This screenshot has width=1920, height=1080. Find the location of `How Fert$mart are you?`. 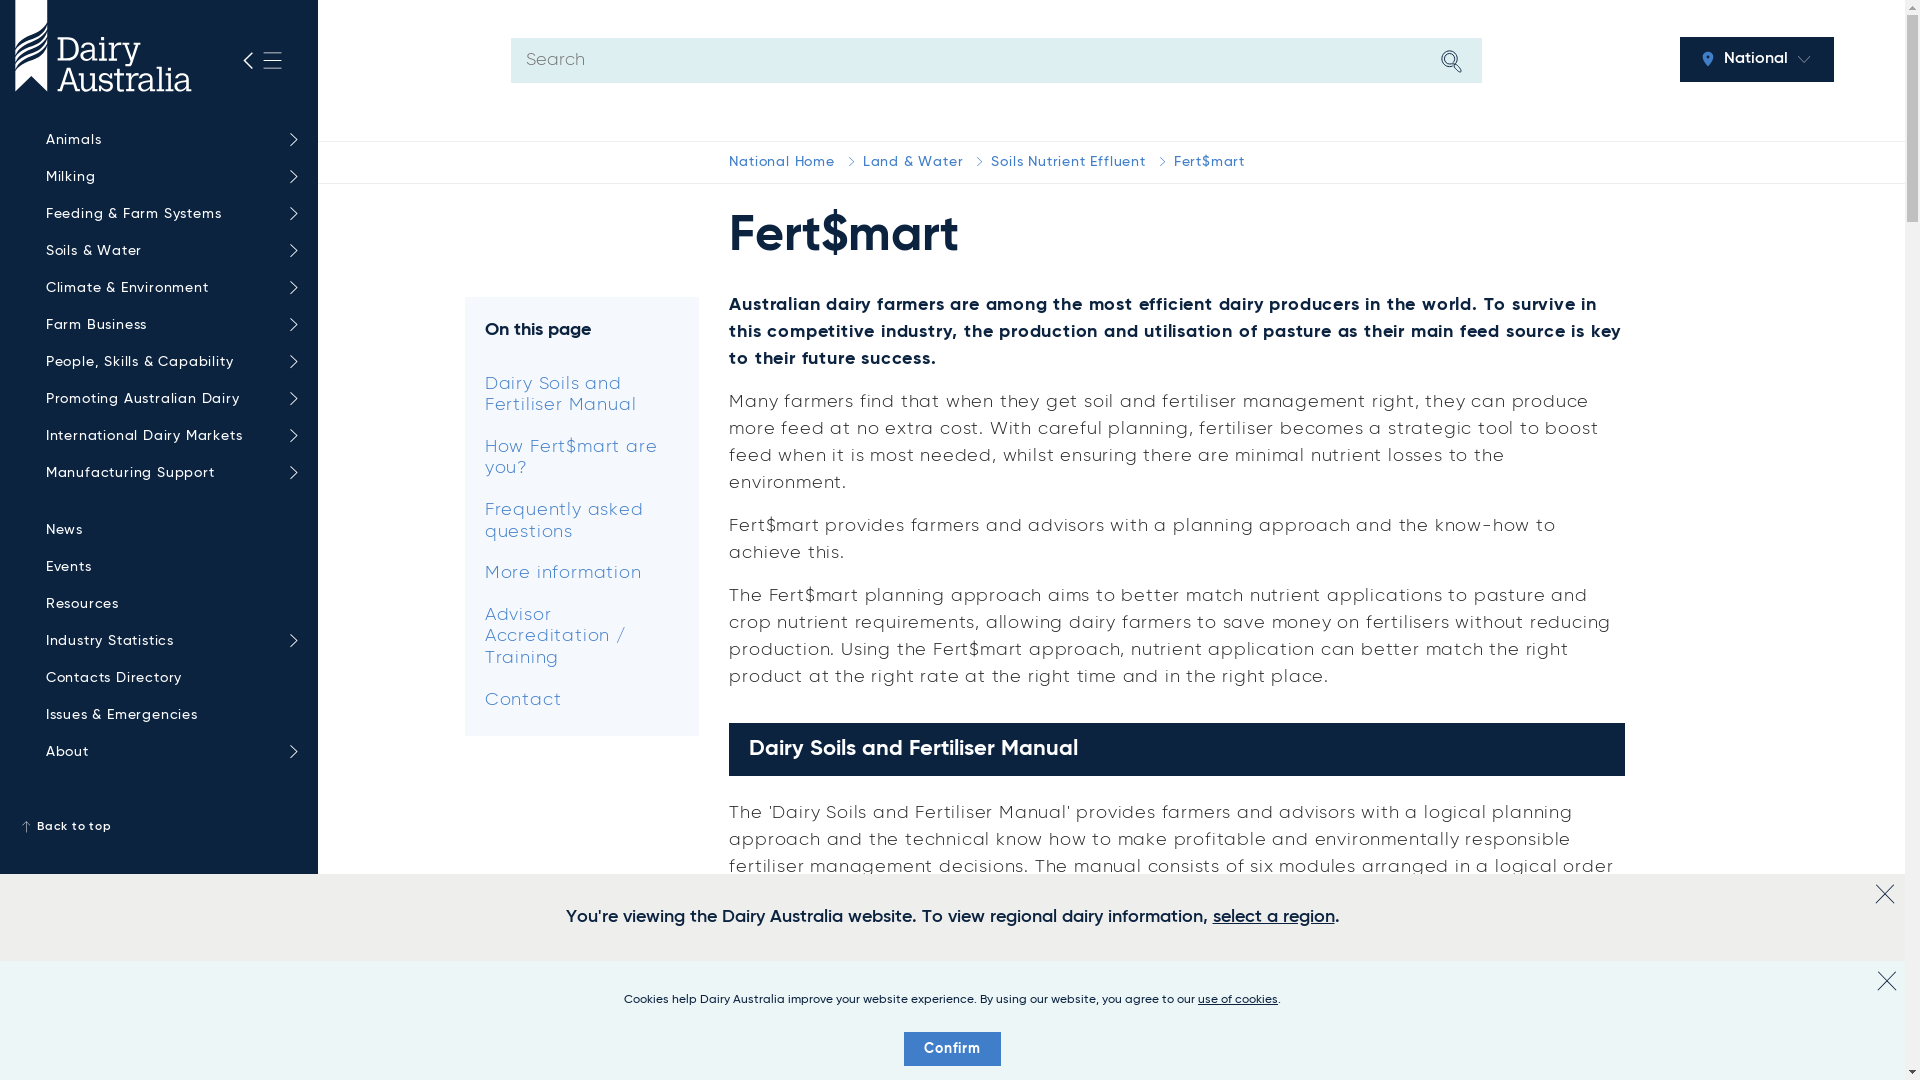

How Fert$mart are you? is located at coordinates (582, 458).